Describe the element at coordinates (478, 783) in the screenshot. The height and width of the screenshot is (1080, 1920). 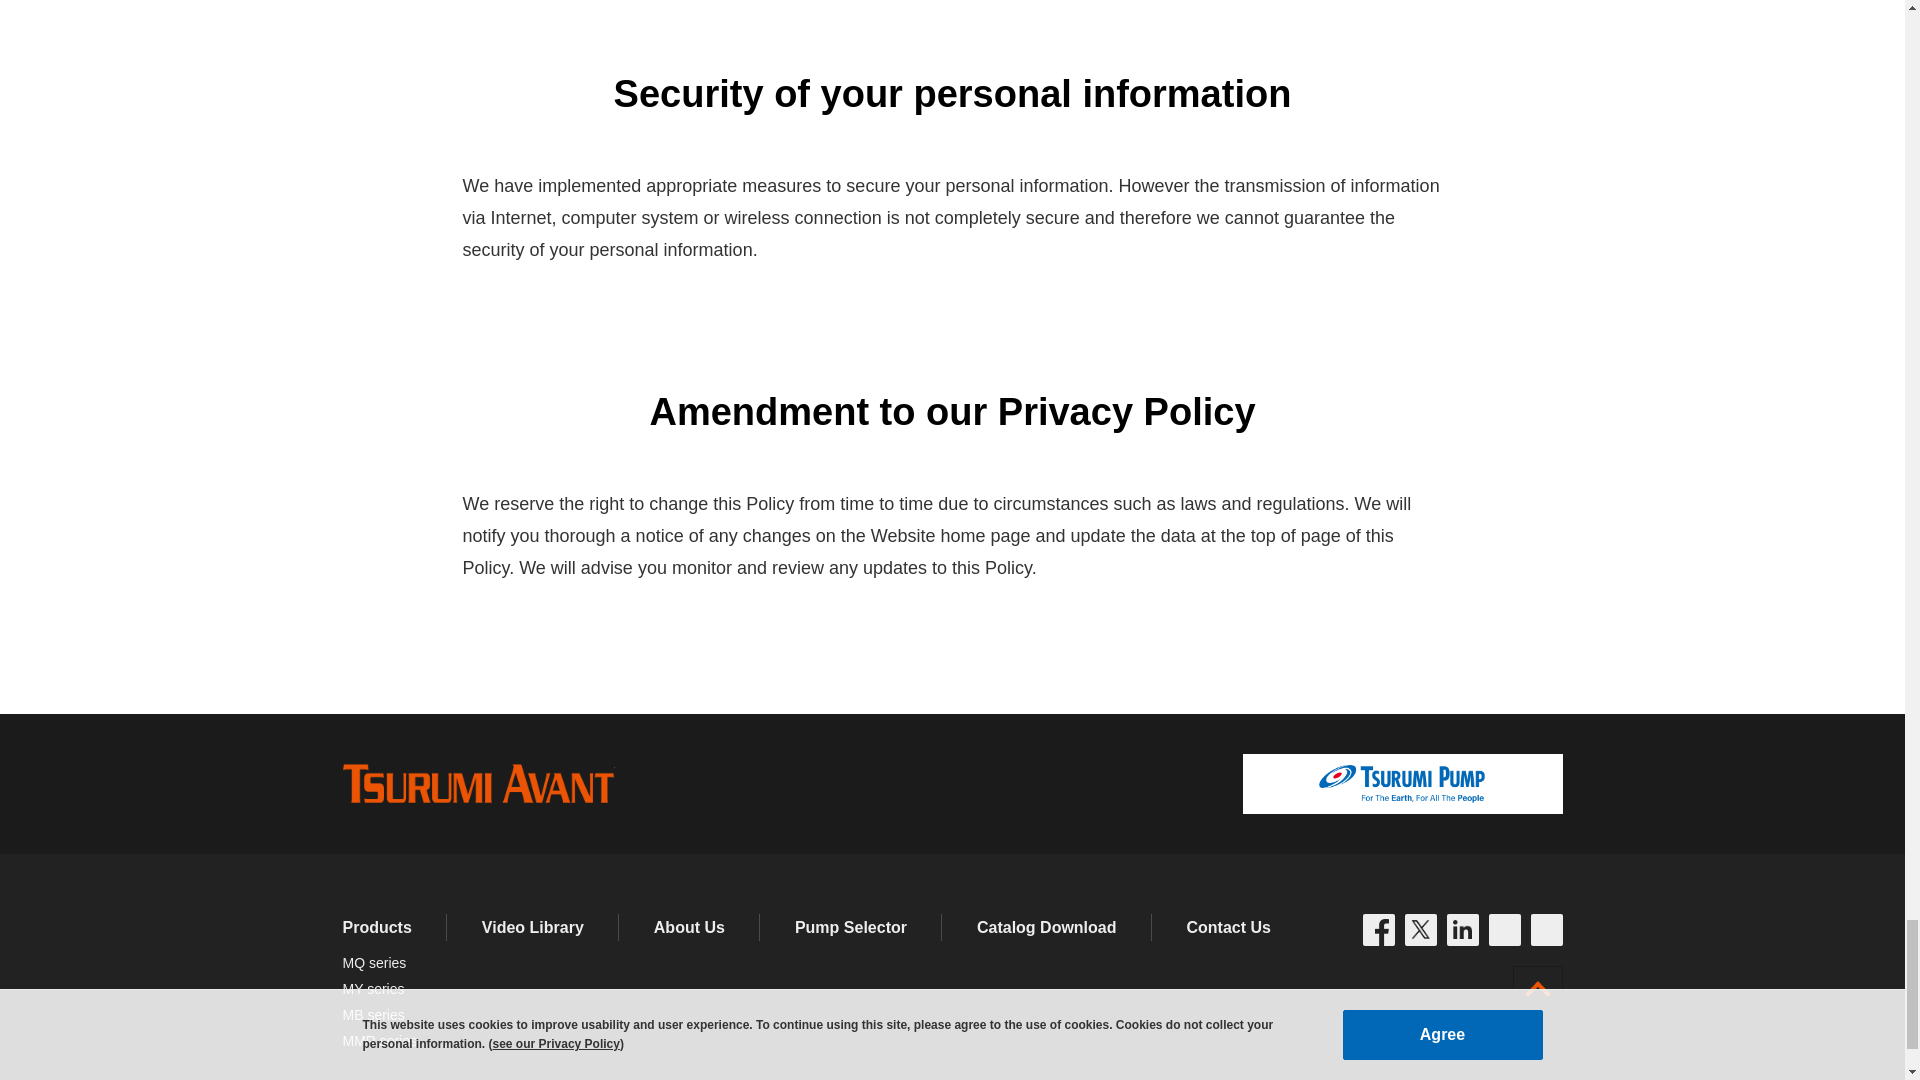
I see `TSURUMI AVANT` at that location.